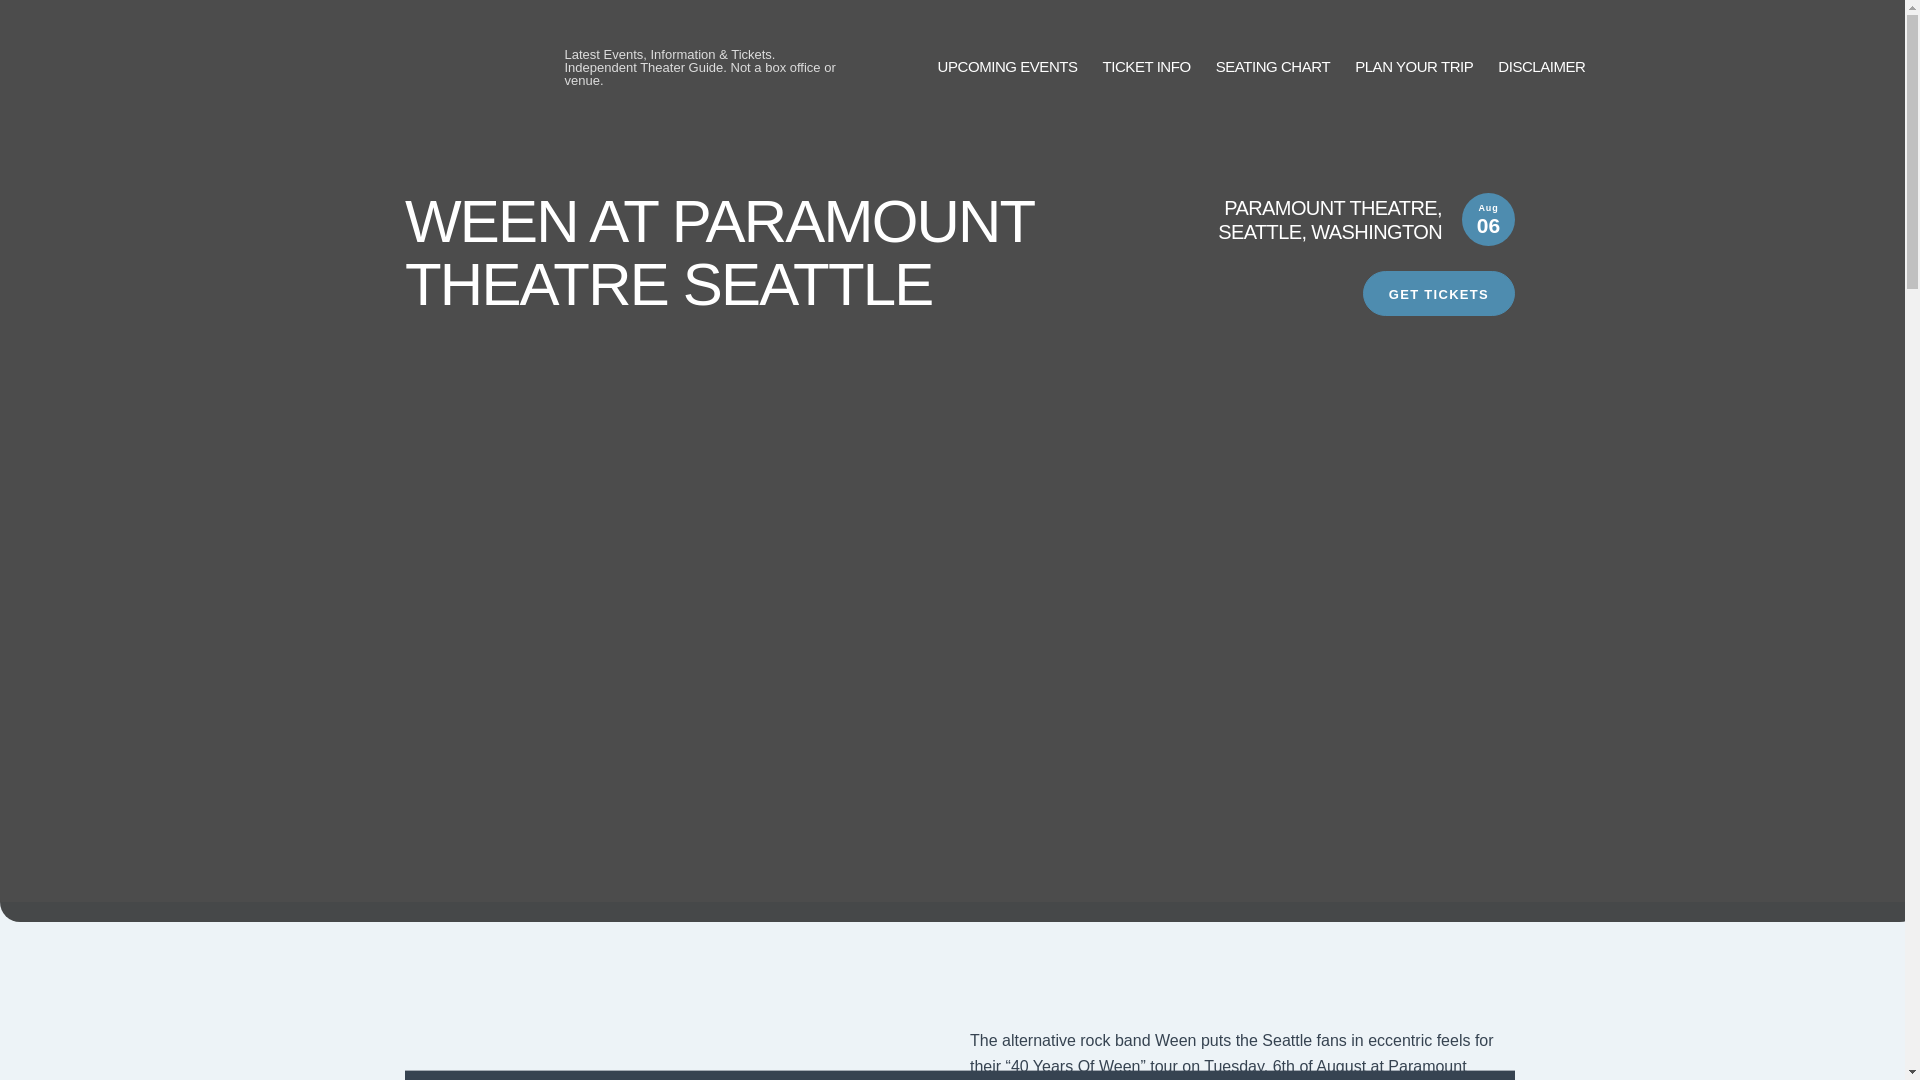  I want to click on PLAN YOUR TRIP, so click(1414, 67).